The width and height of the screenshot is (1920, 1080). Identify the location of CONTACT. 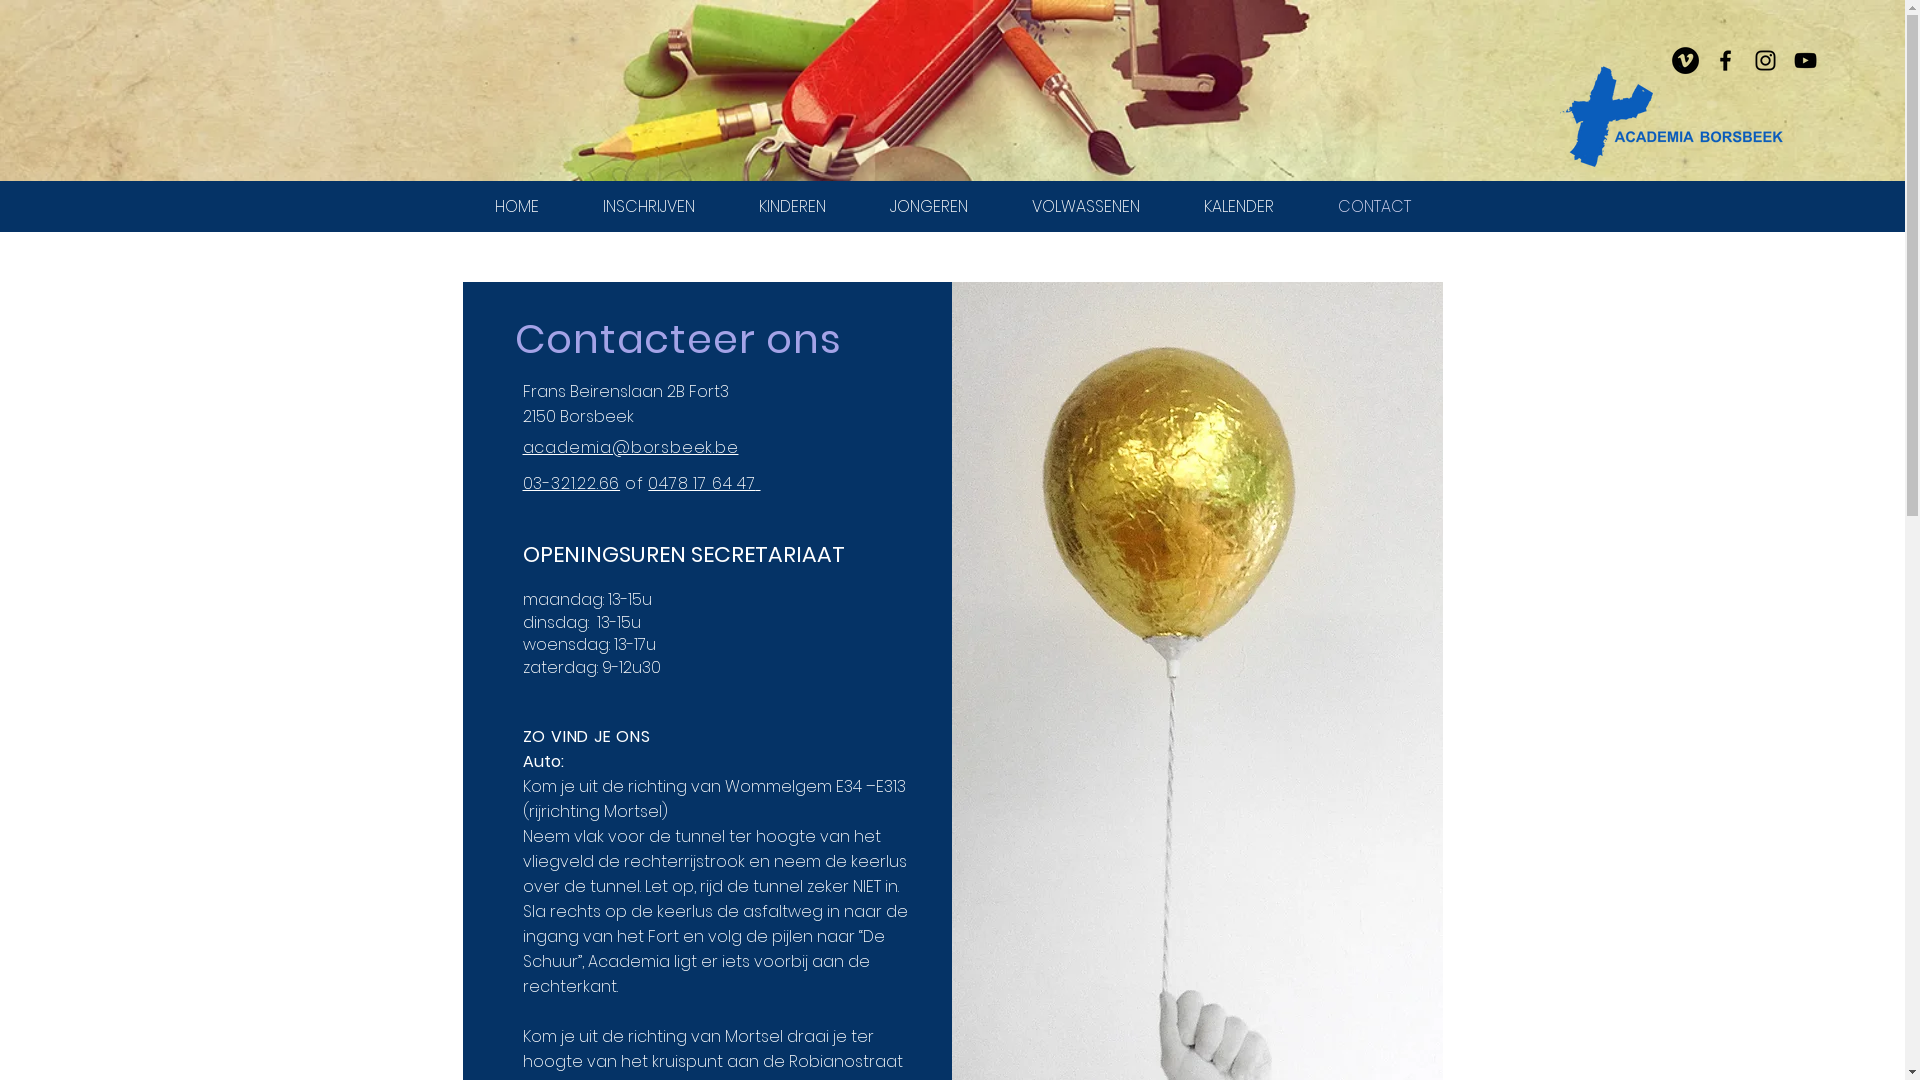
(1374, 206).